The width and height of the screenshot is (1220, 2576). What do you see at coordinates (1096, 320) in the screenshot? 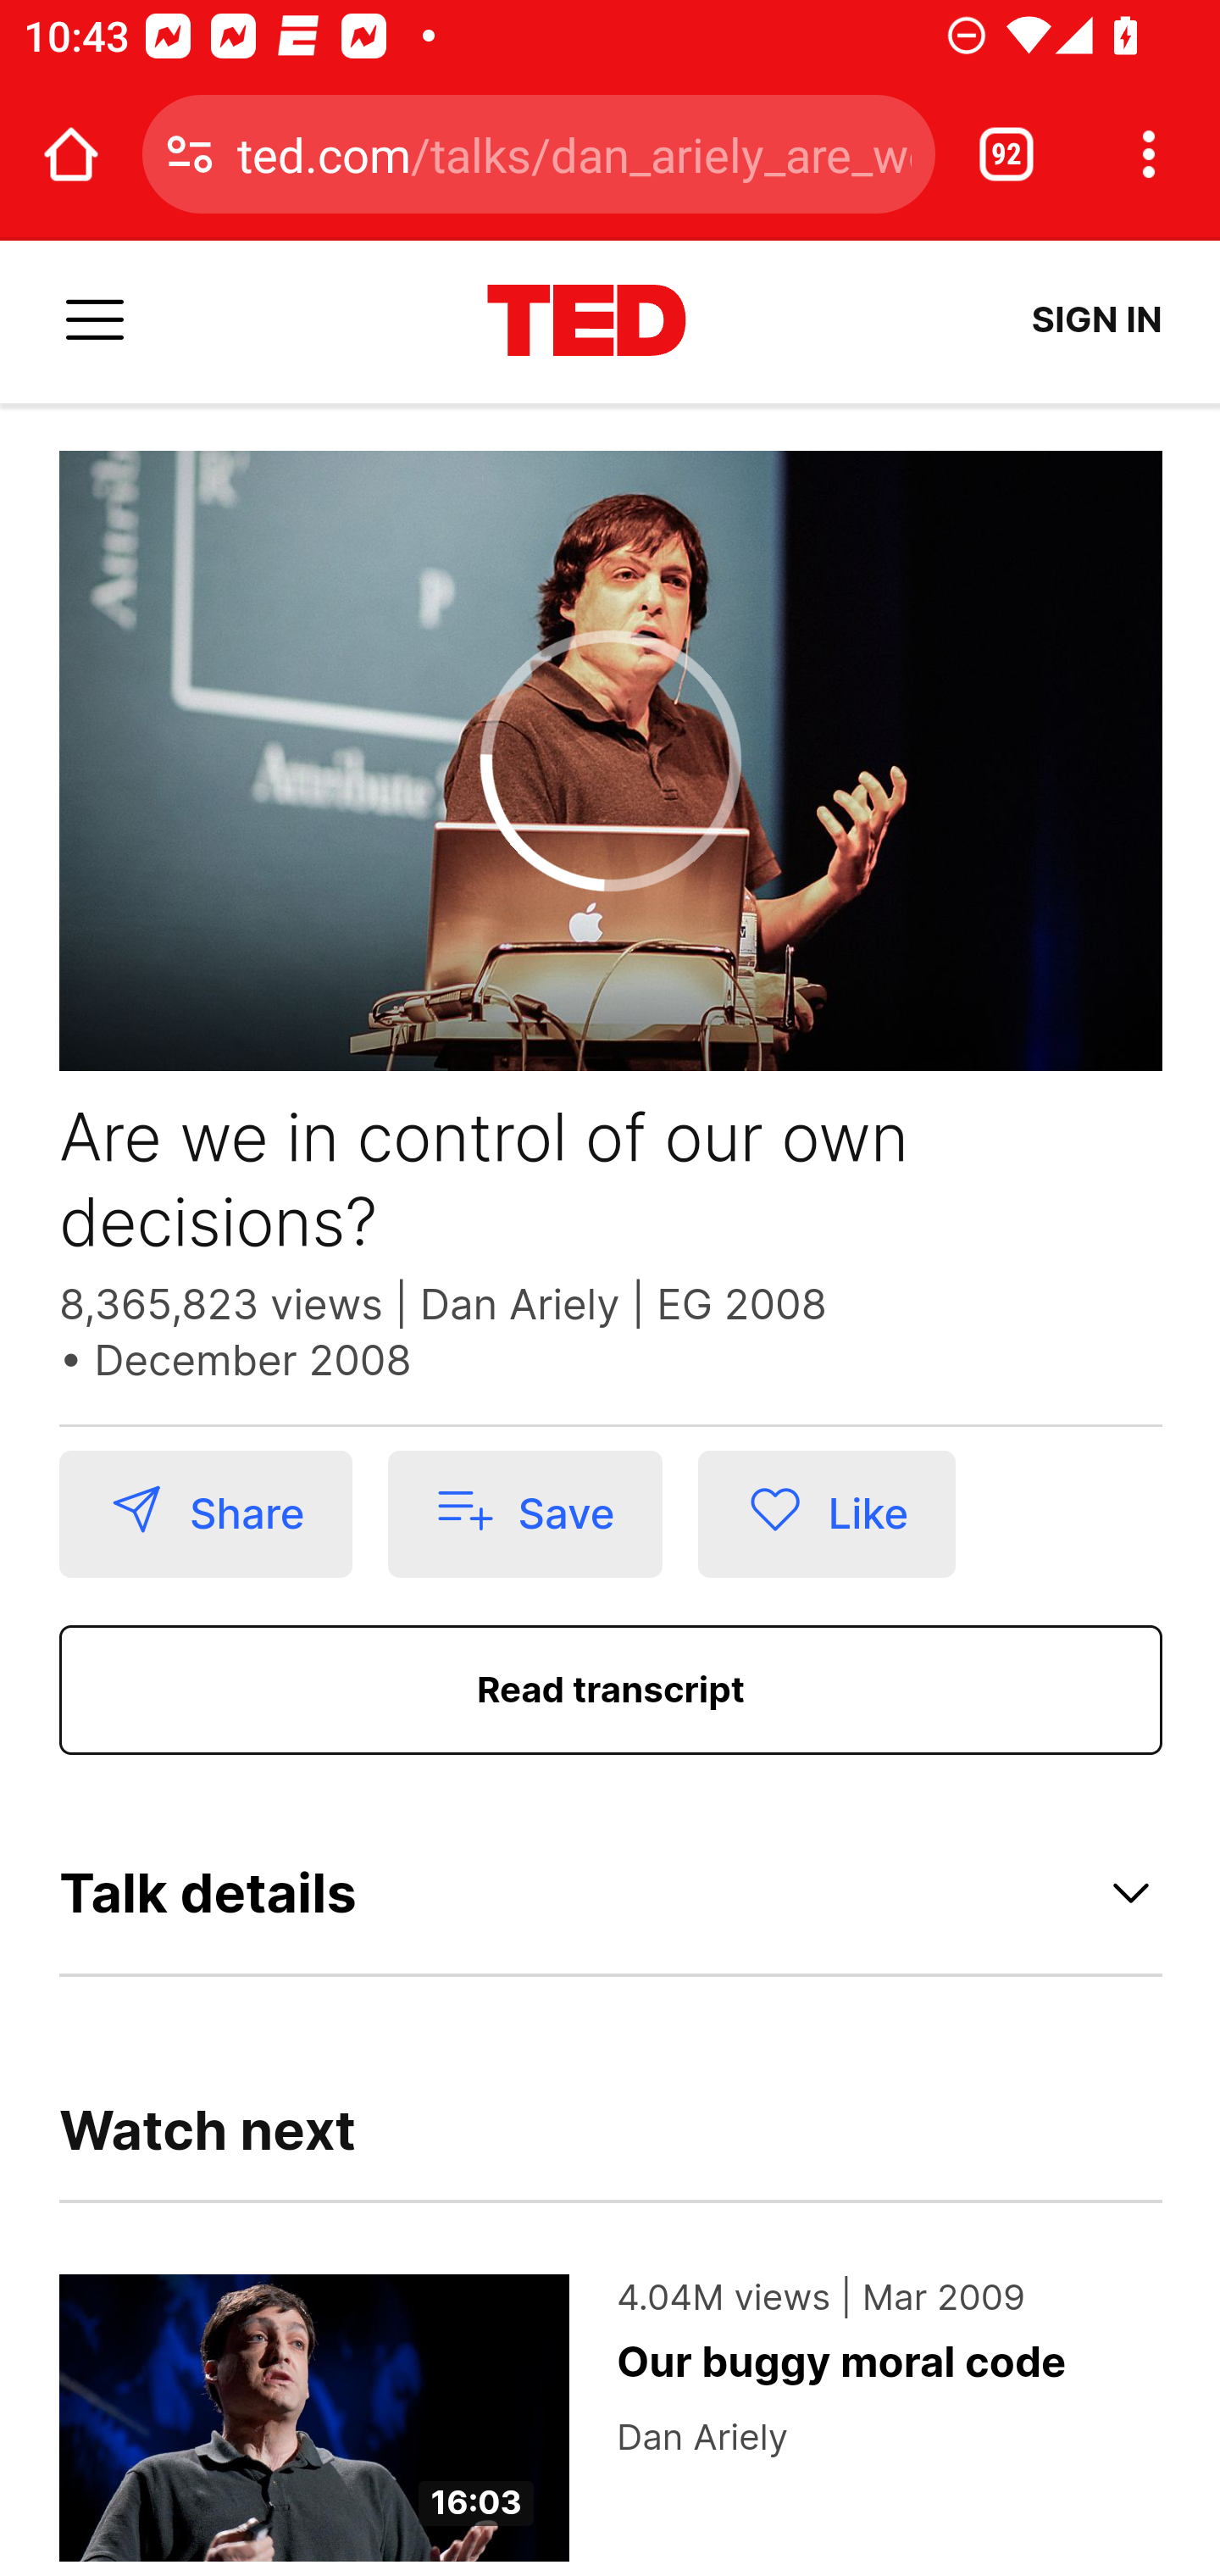
I see `SIGN IN` at bounding box center [1096, 320].